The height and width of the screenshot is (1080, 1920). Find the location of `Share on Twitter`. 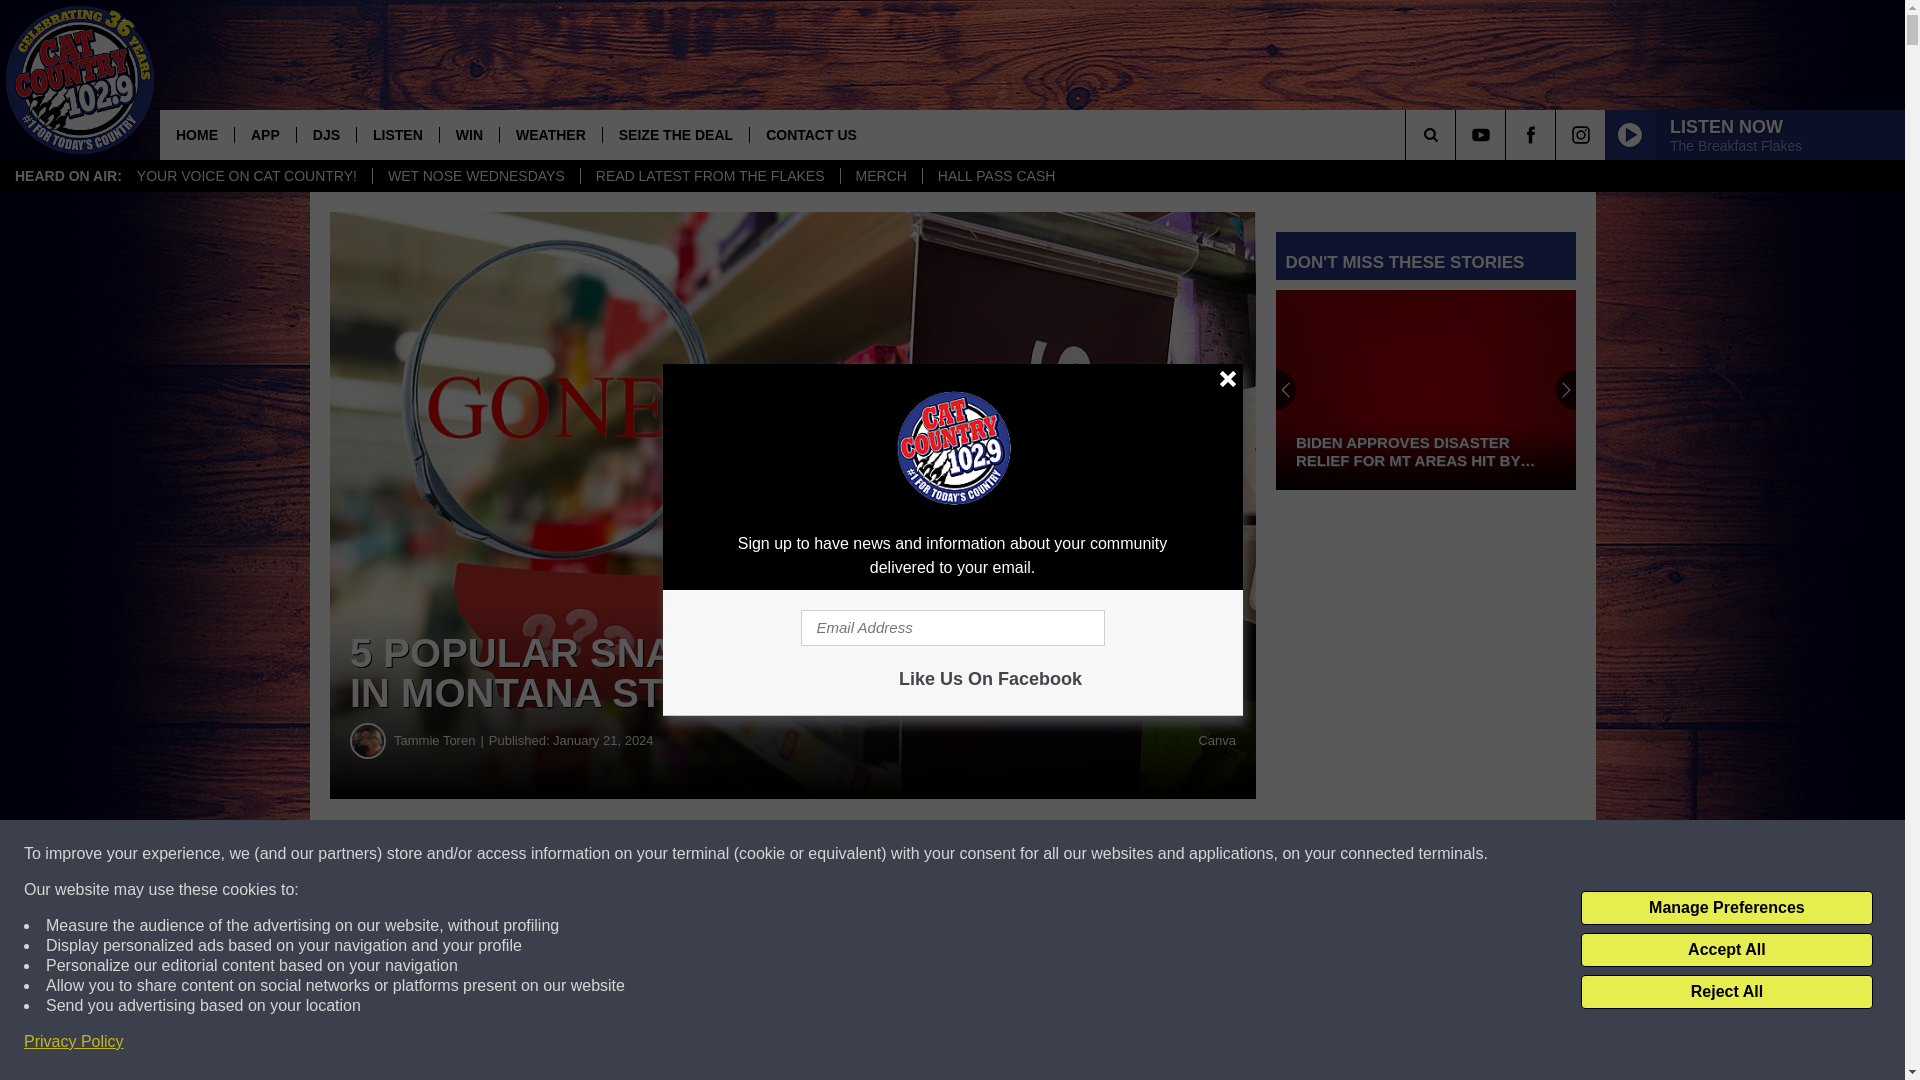

Share on Twitter is located at coordinates (978, 854).